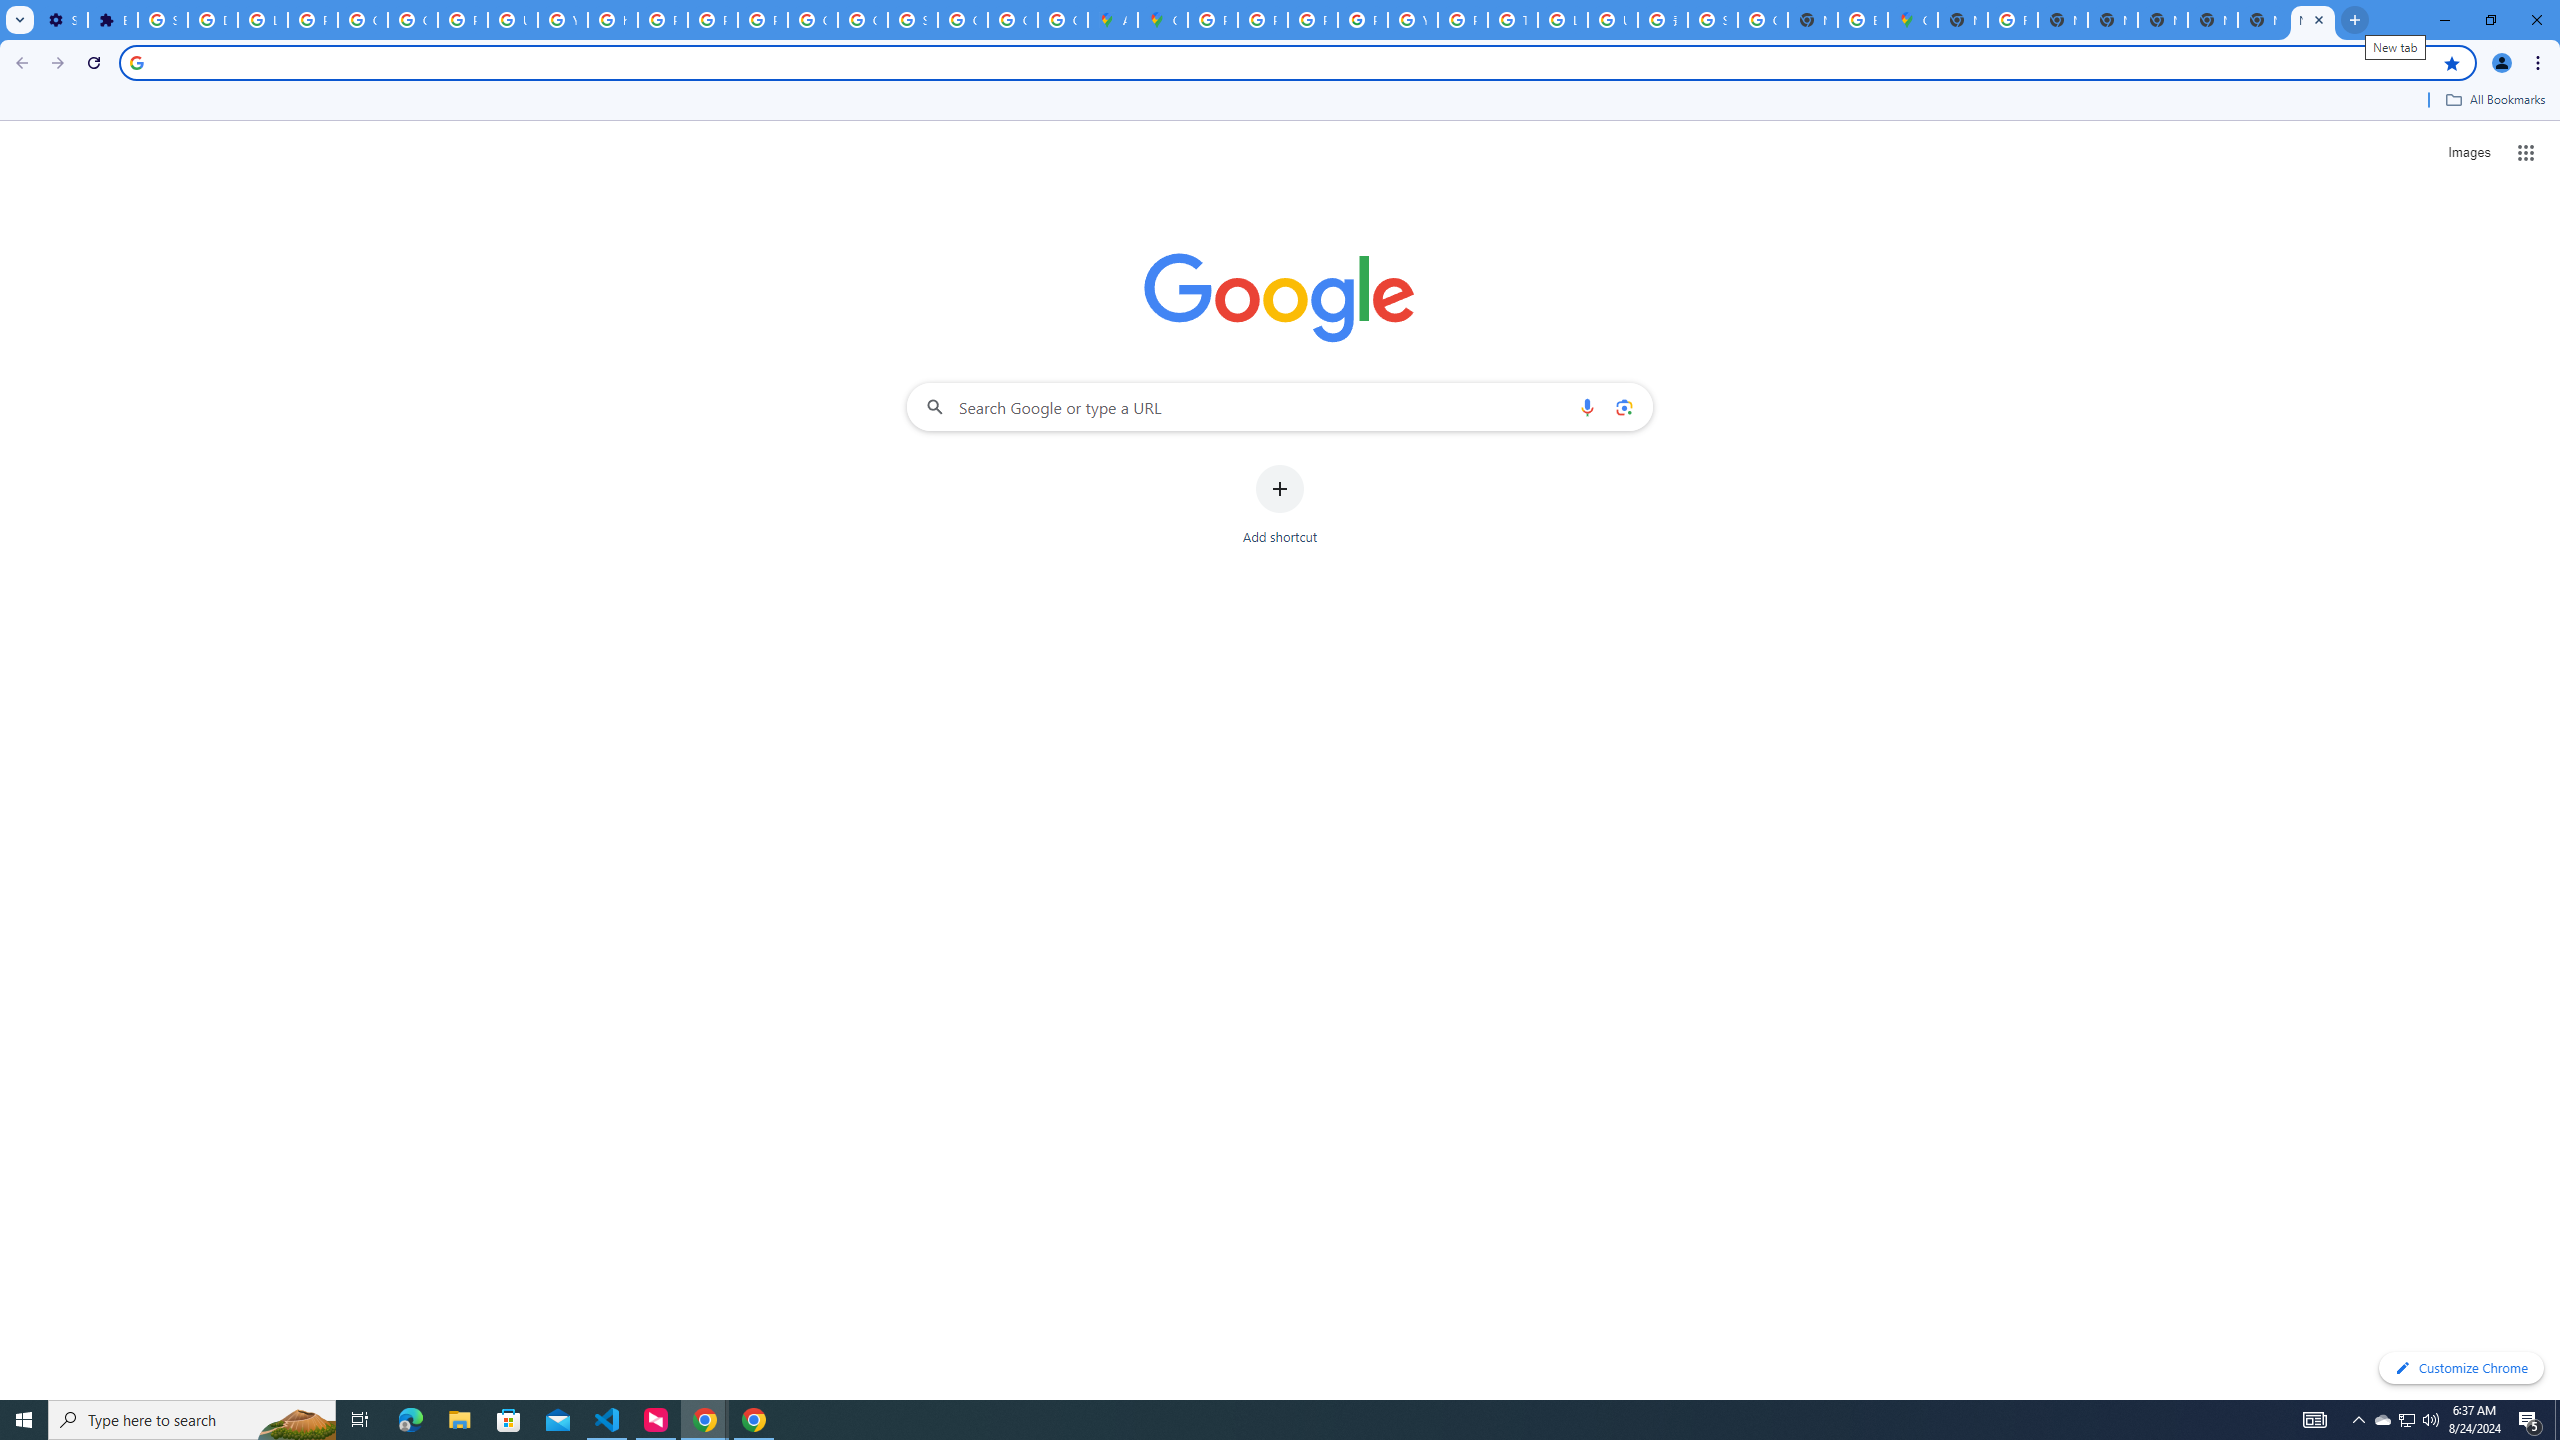 The height and width of the screenshot is (1440, 2560). What do you see at coordinates (1313, 20) in the screenshot?
I see `Privacy Help Center - Policies Help` at bounding box center [1313, 20].